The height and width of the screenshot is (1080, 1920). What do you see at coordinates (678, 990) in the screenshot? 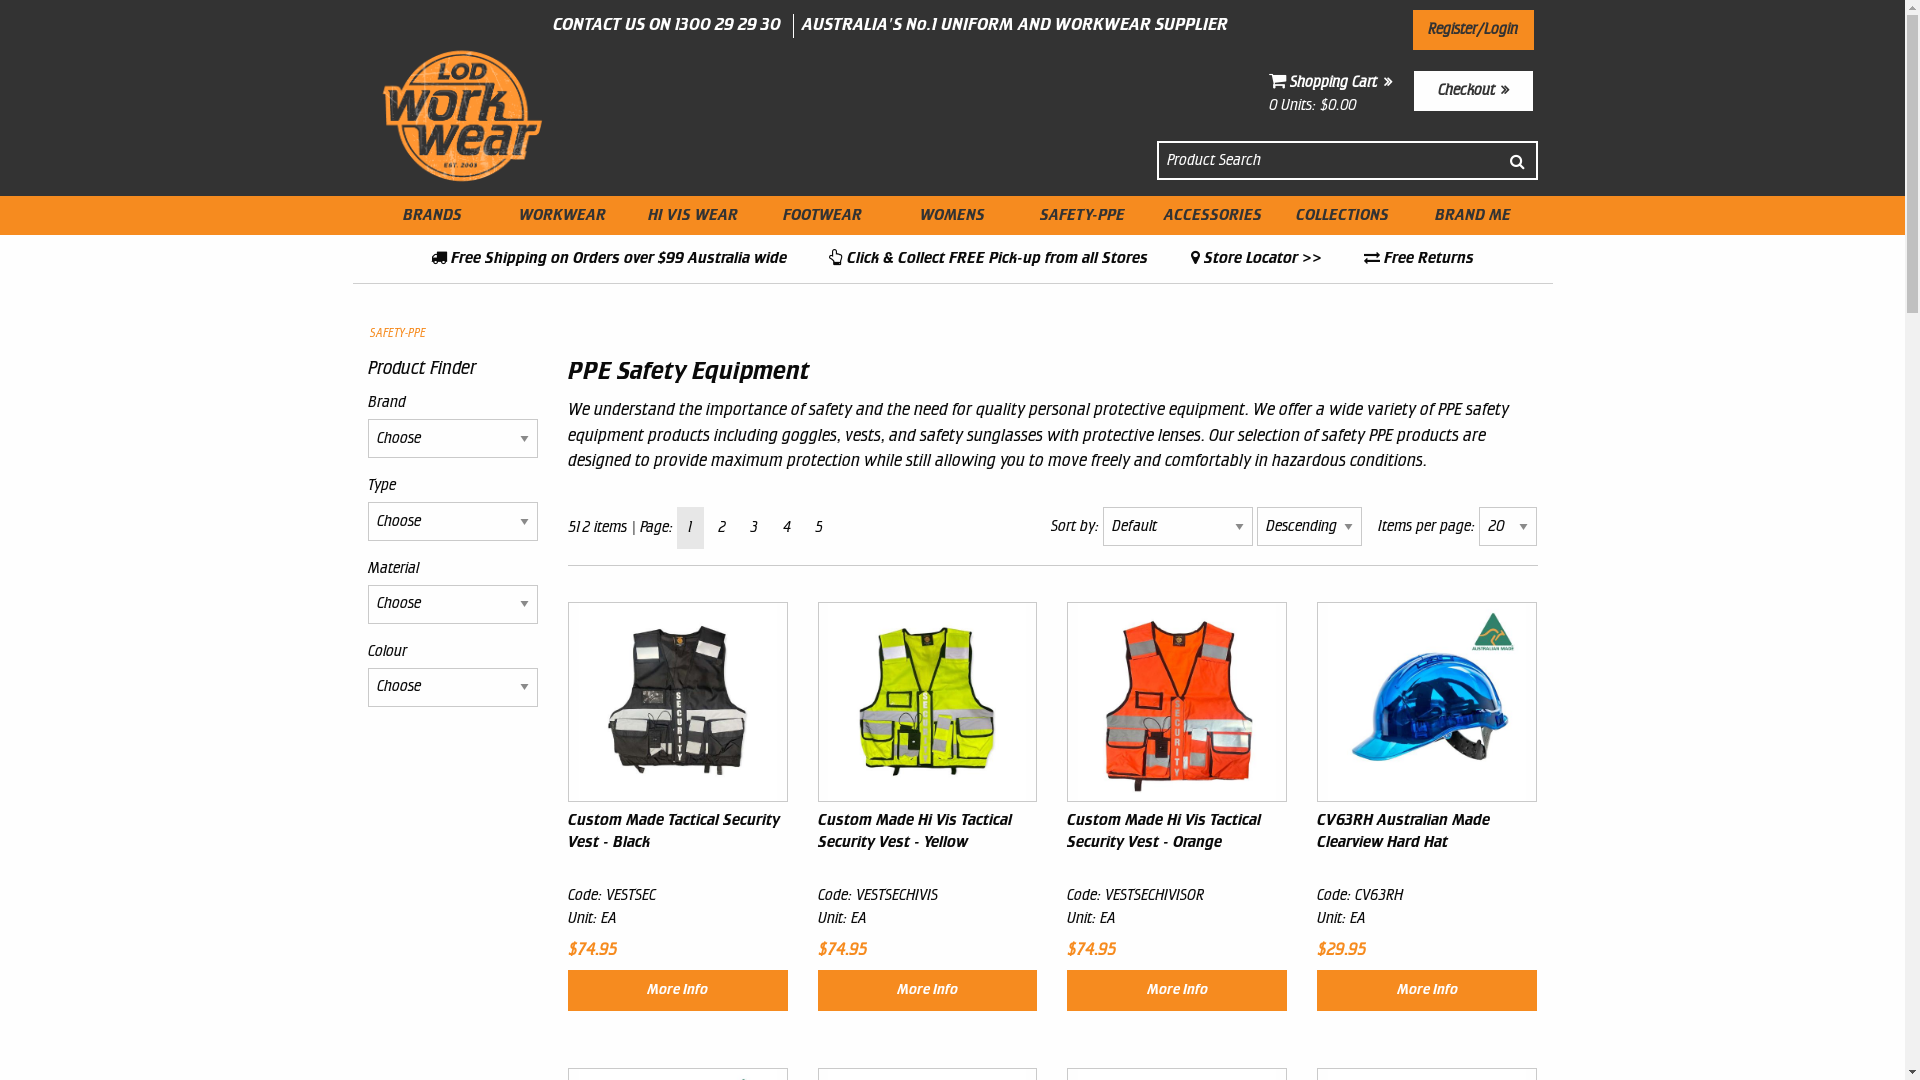
I see `More Info` at bounding box center [678, 990].